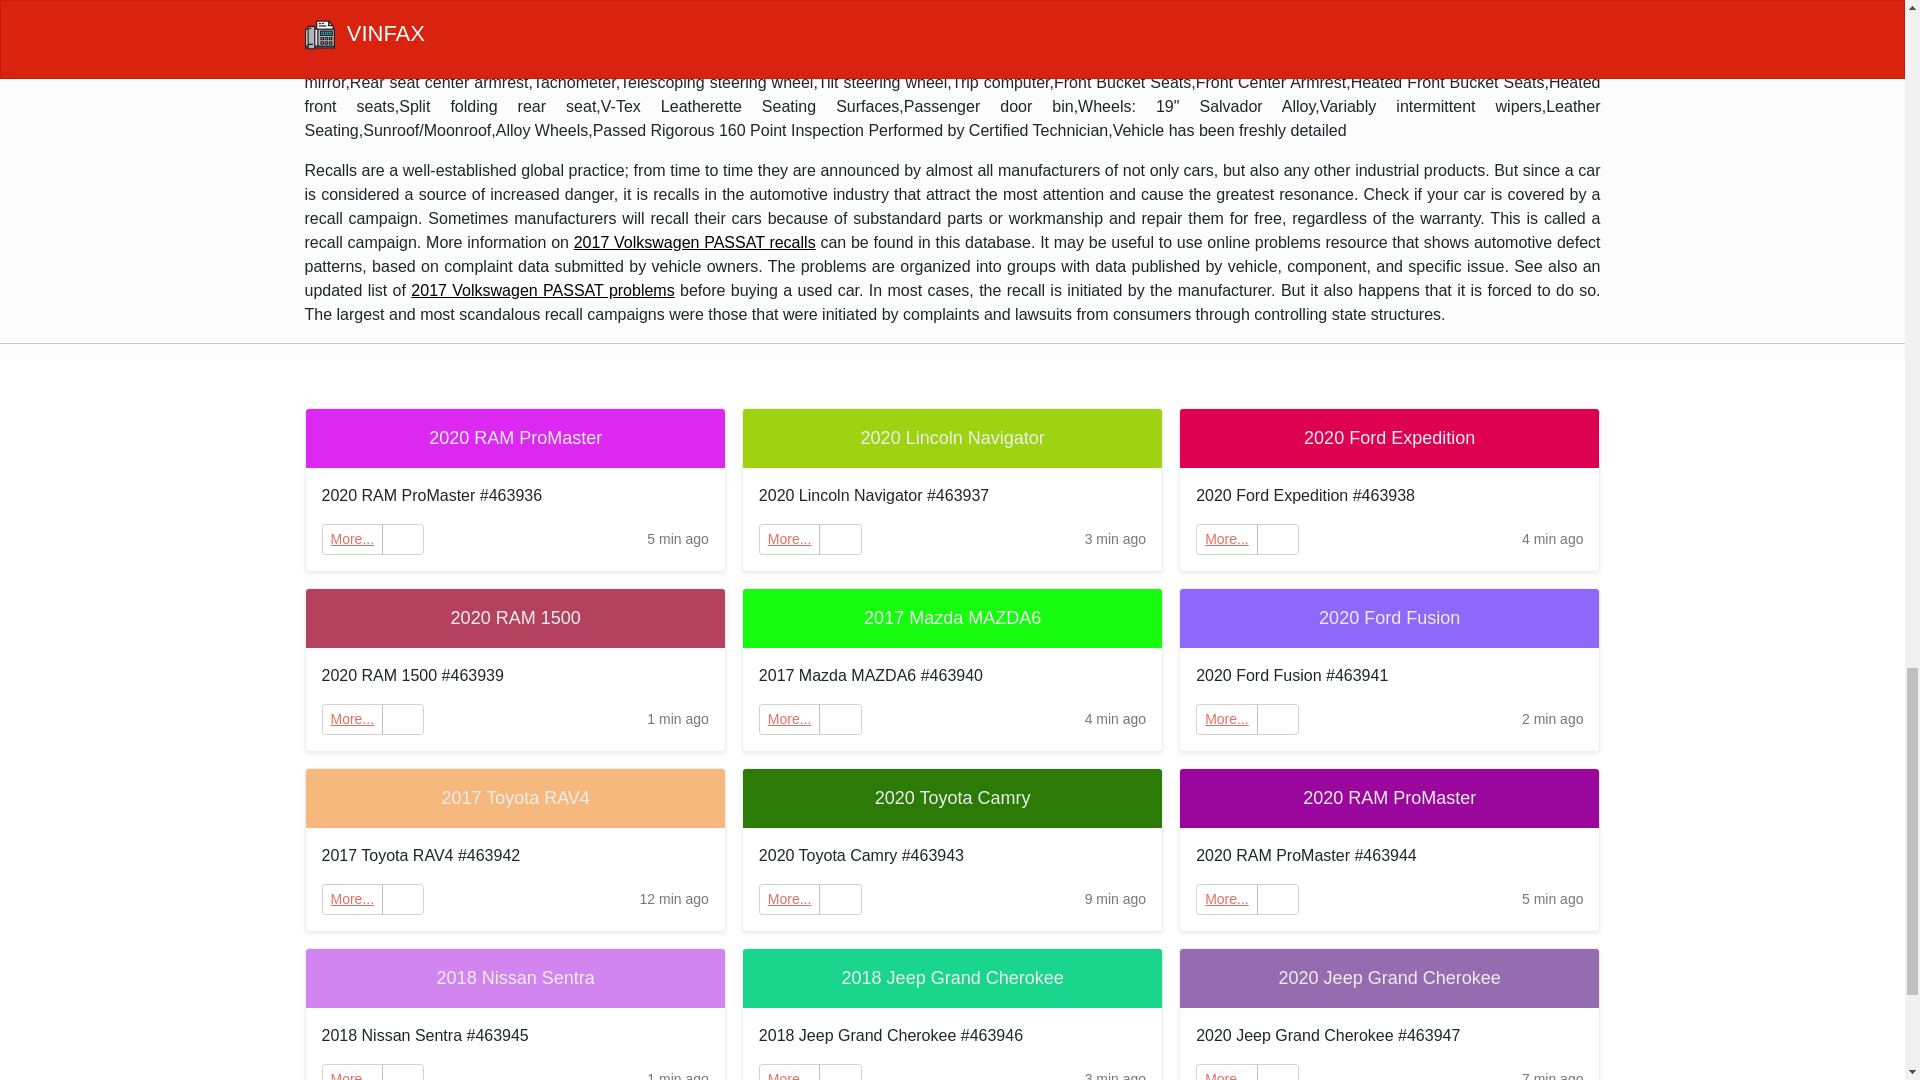 The height and width of the screenshot is (1080, 1920). Describe the element at coordinates (790, 899) in the screenshot. I see `More...` at that location.